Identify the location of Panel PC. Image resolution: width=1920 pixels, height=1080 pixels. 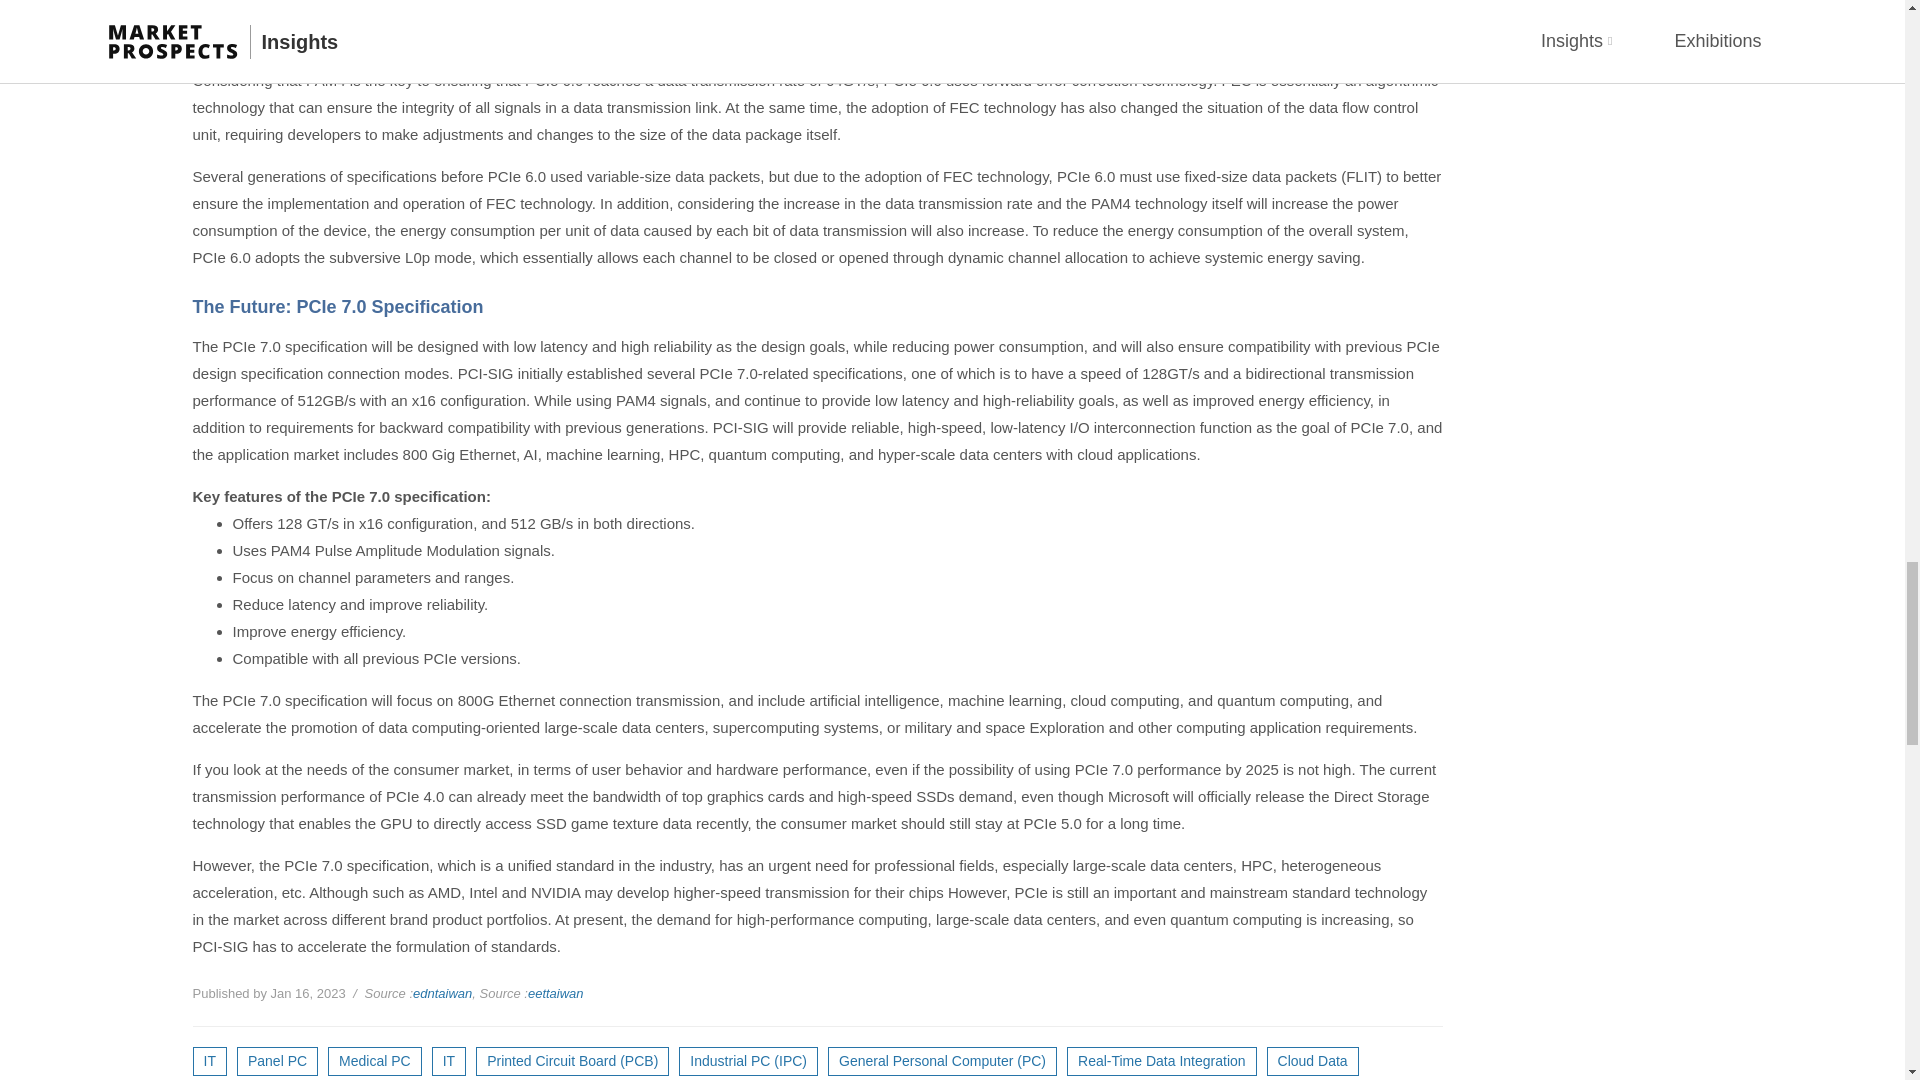
(277, 1060).